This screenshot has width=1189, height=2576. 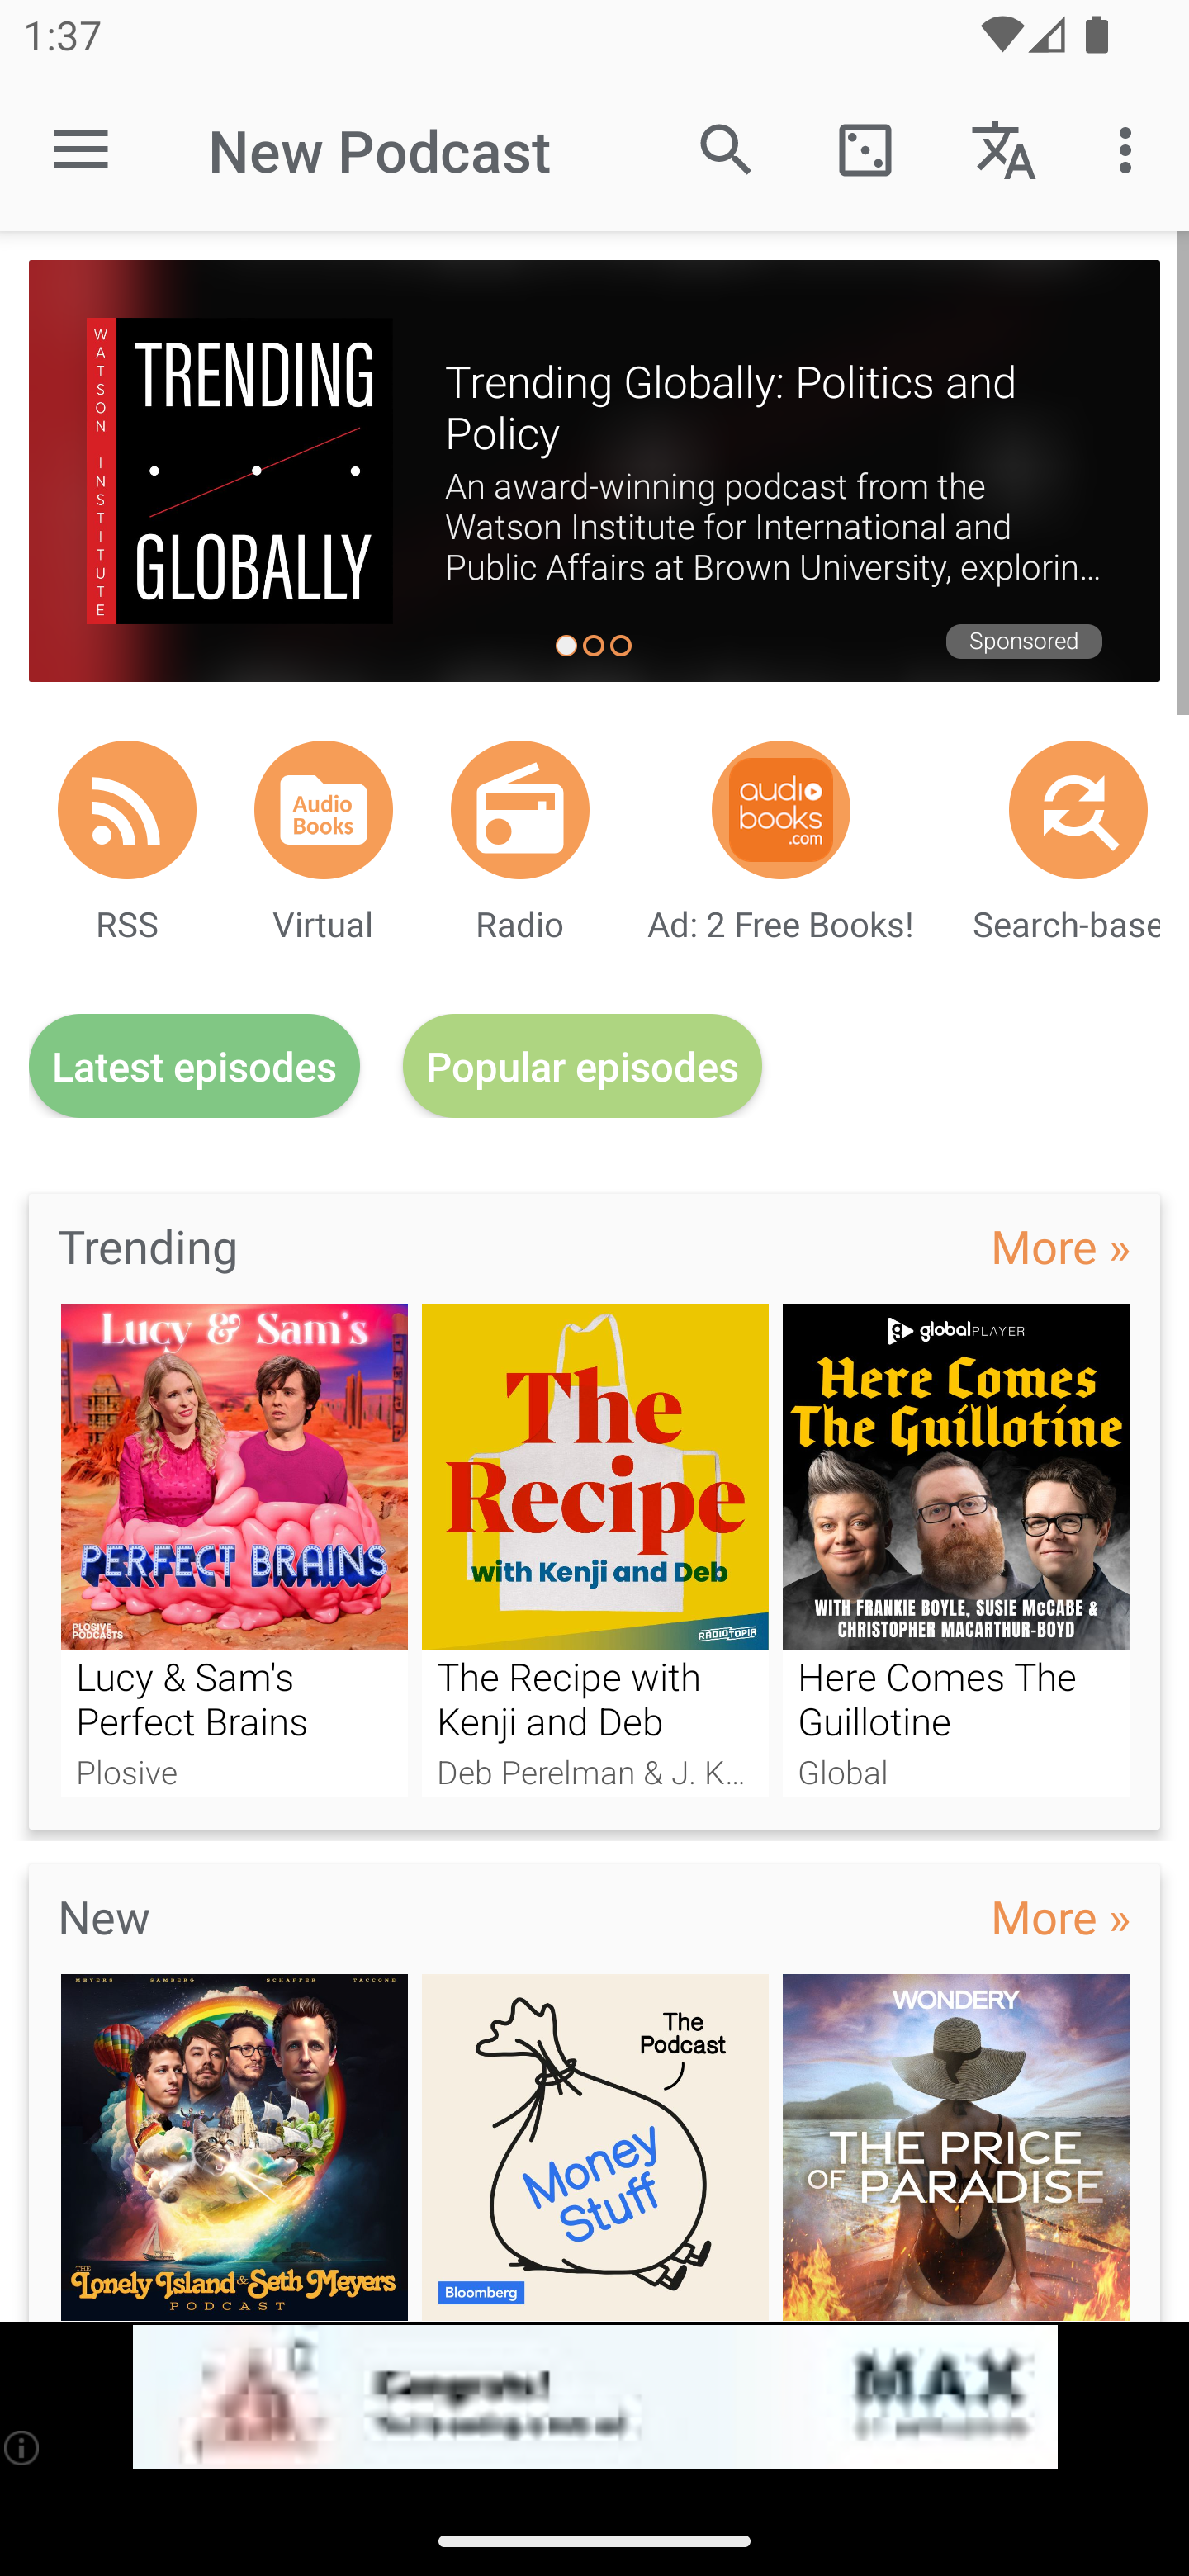 I want to click on Radio, so click(x=520, y=809).